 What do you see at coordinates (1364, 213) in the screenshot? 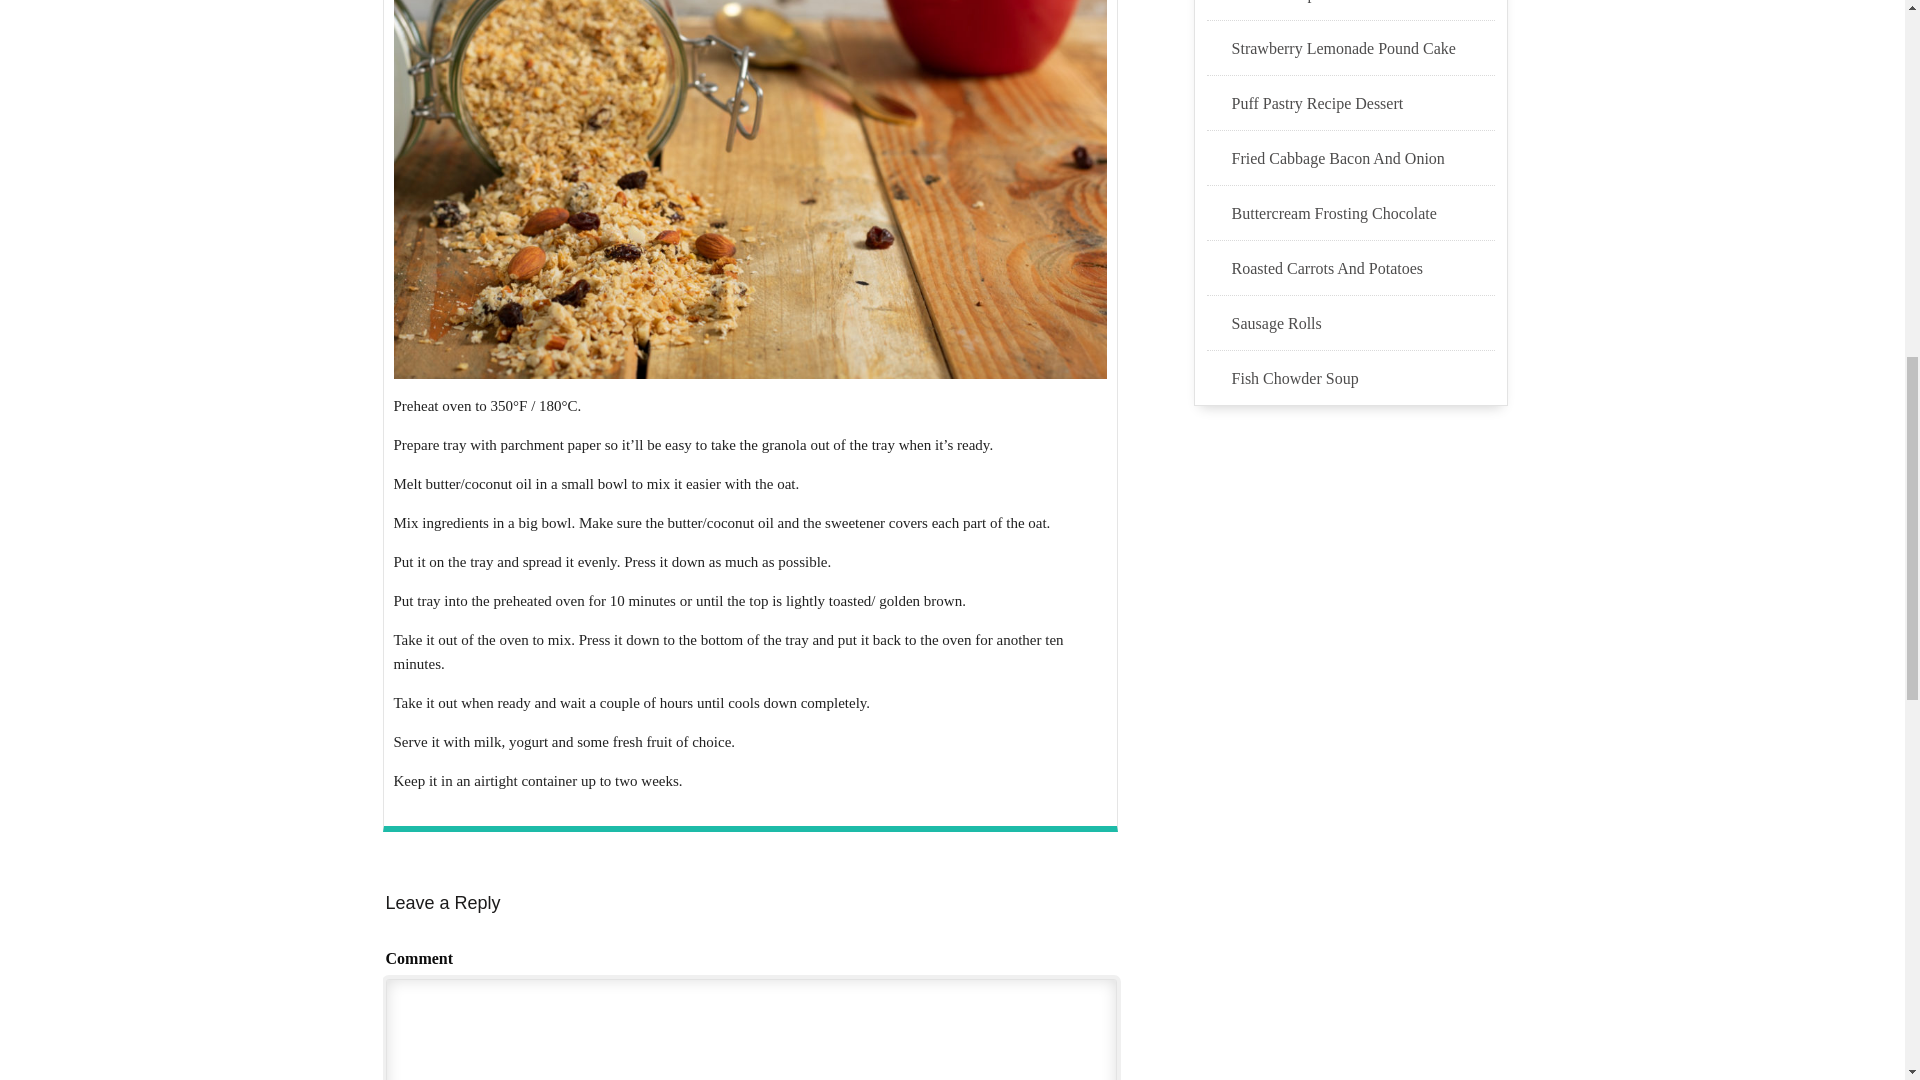
I see `Buttercream Frosting Chocolate` at bounding box center [1364, 213].